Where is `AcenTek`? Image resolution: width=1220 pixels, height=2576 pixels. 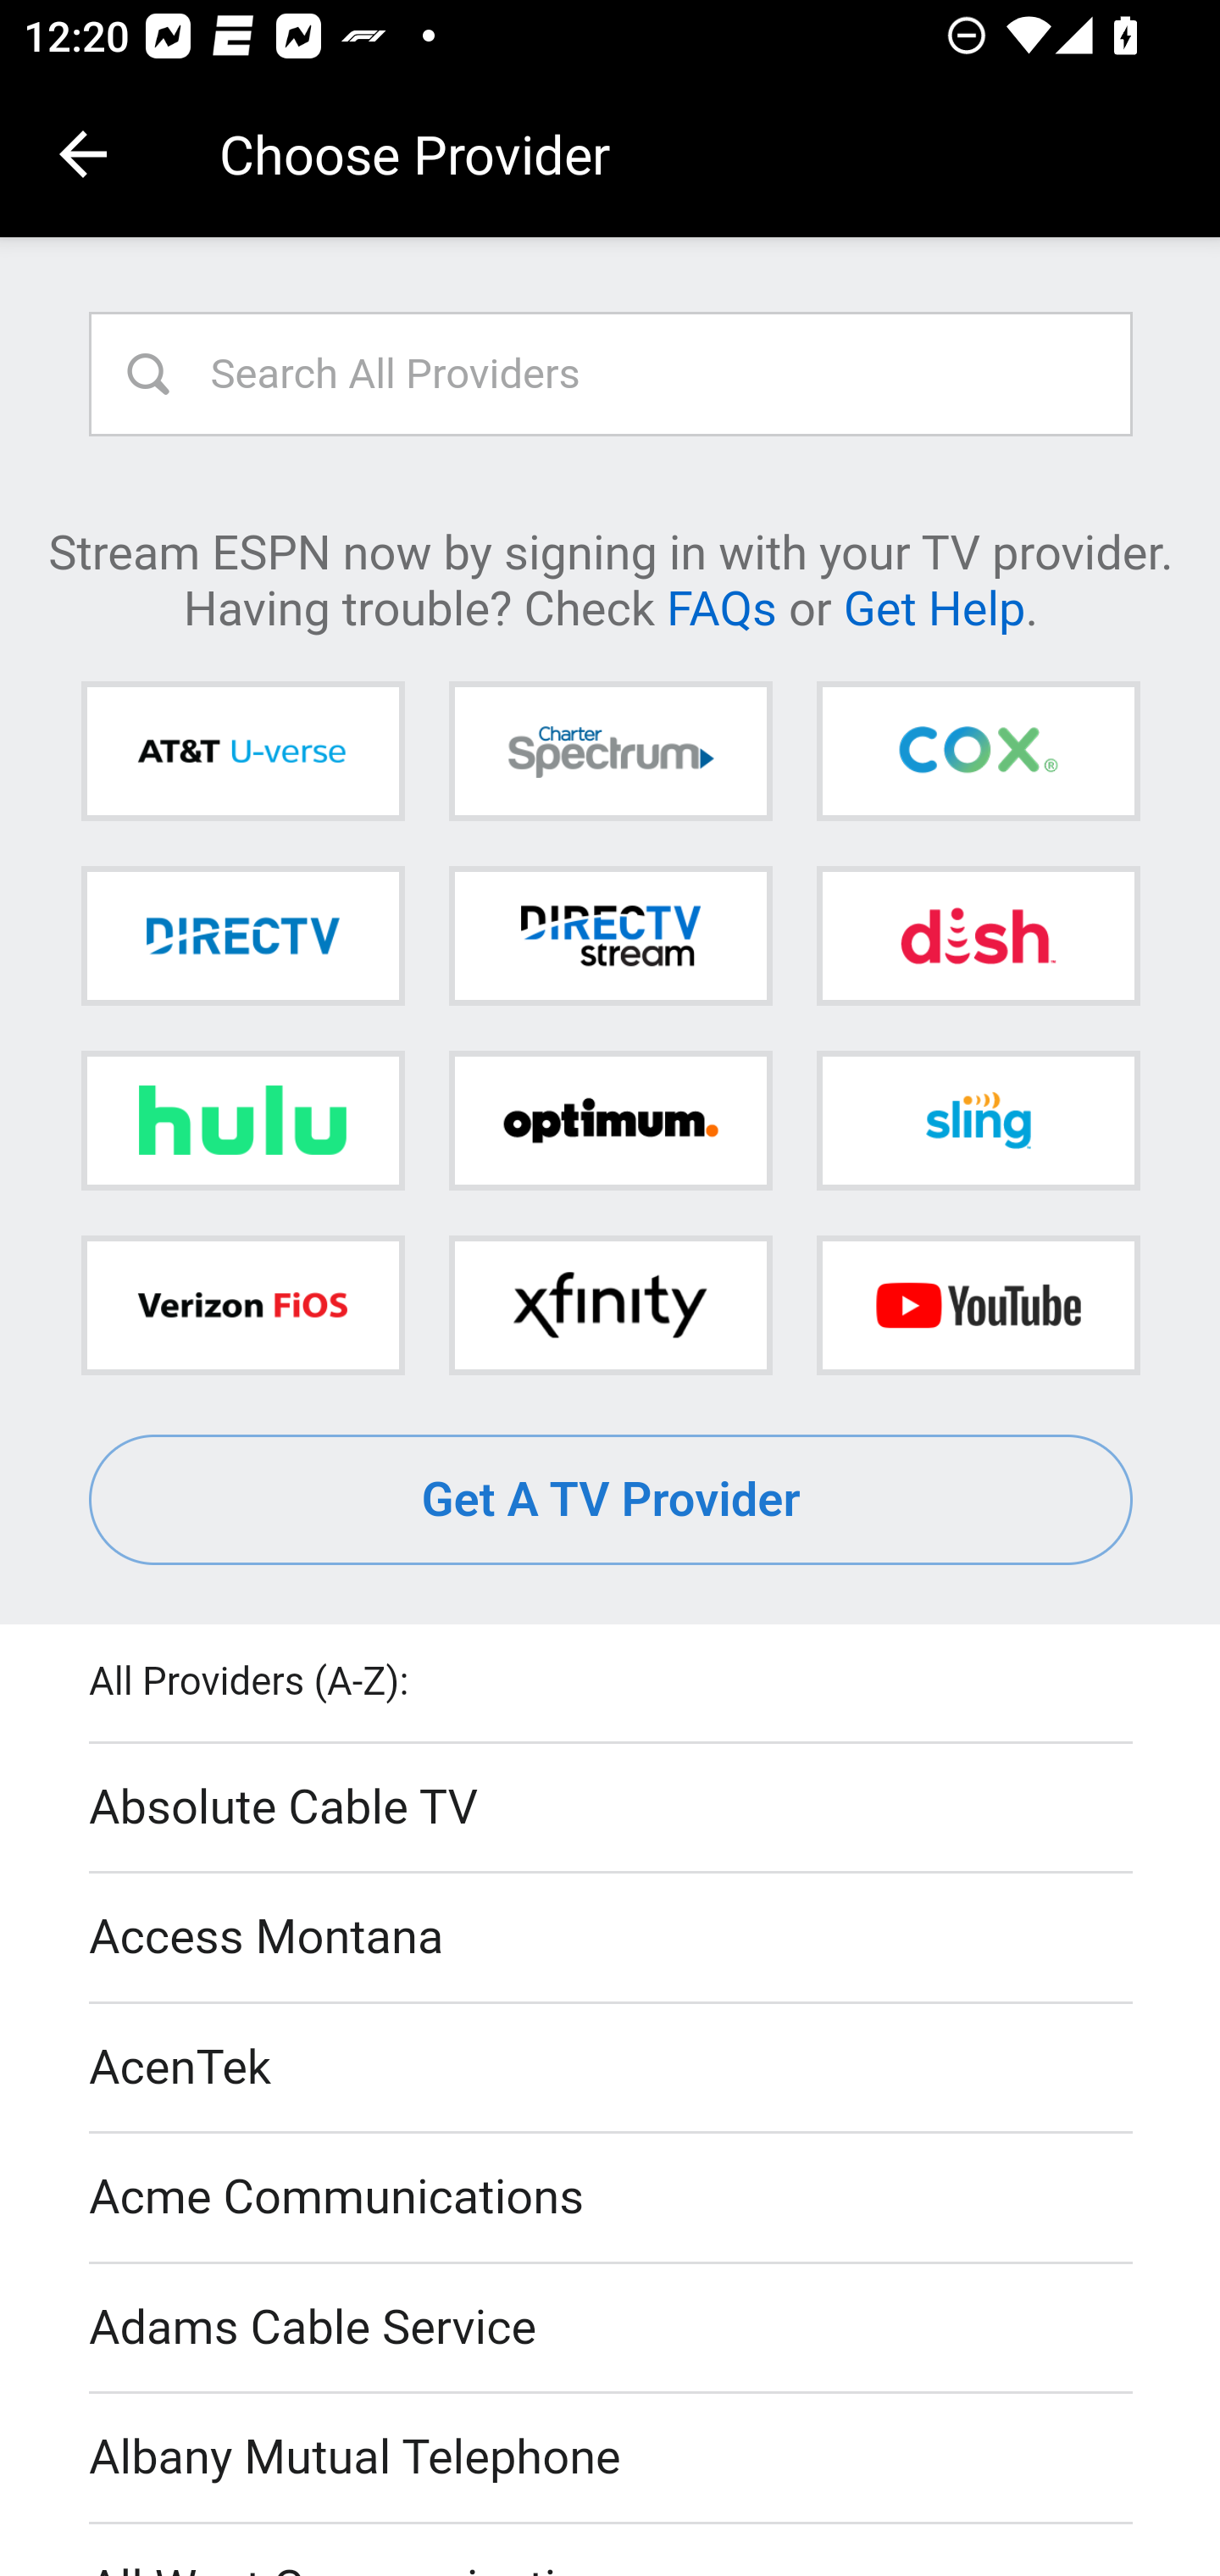
AcenTek is located at coordinates (612, 2068).